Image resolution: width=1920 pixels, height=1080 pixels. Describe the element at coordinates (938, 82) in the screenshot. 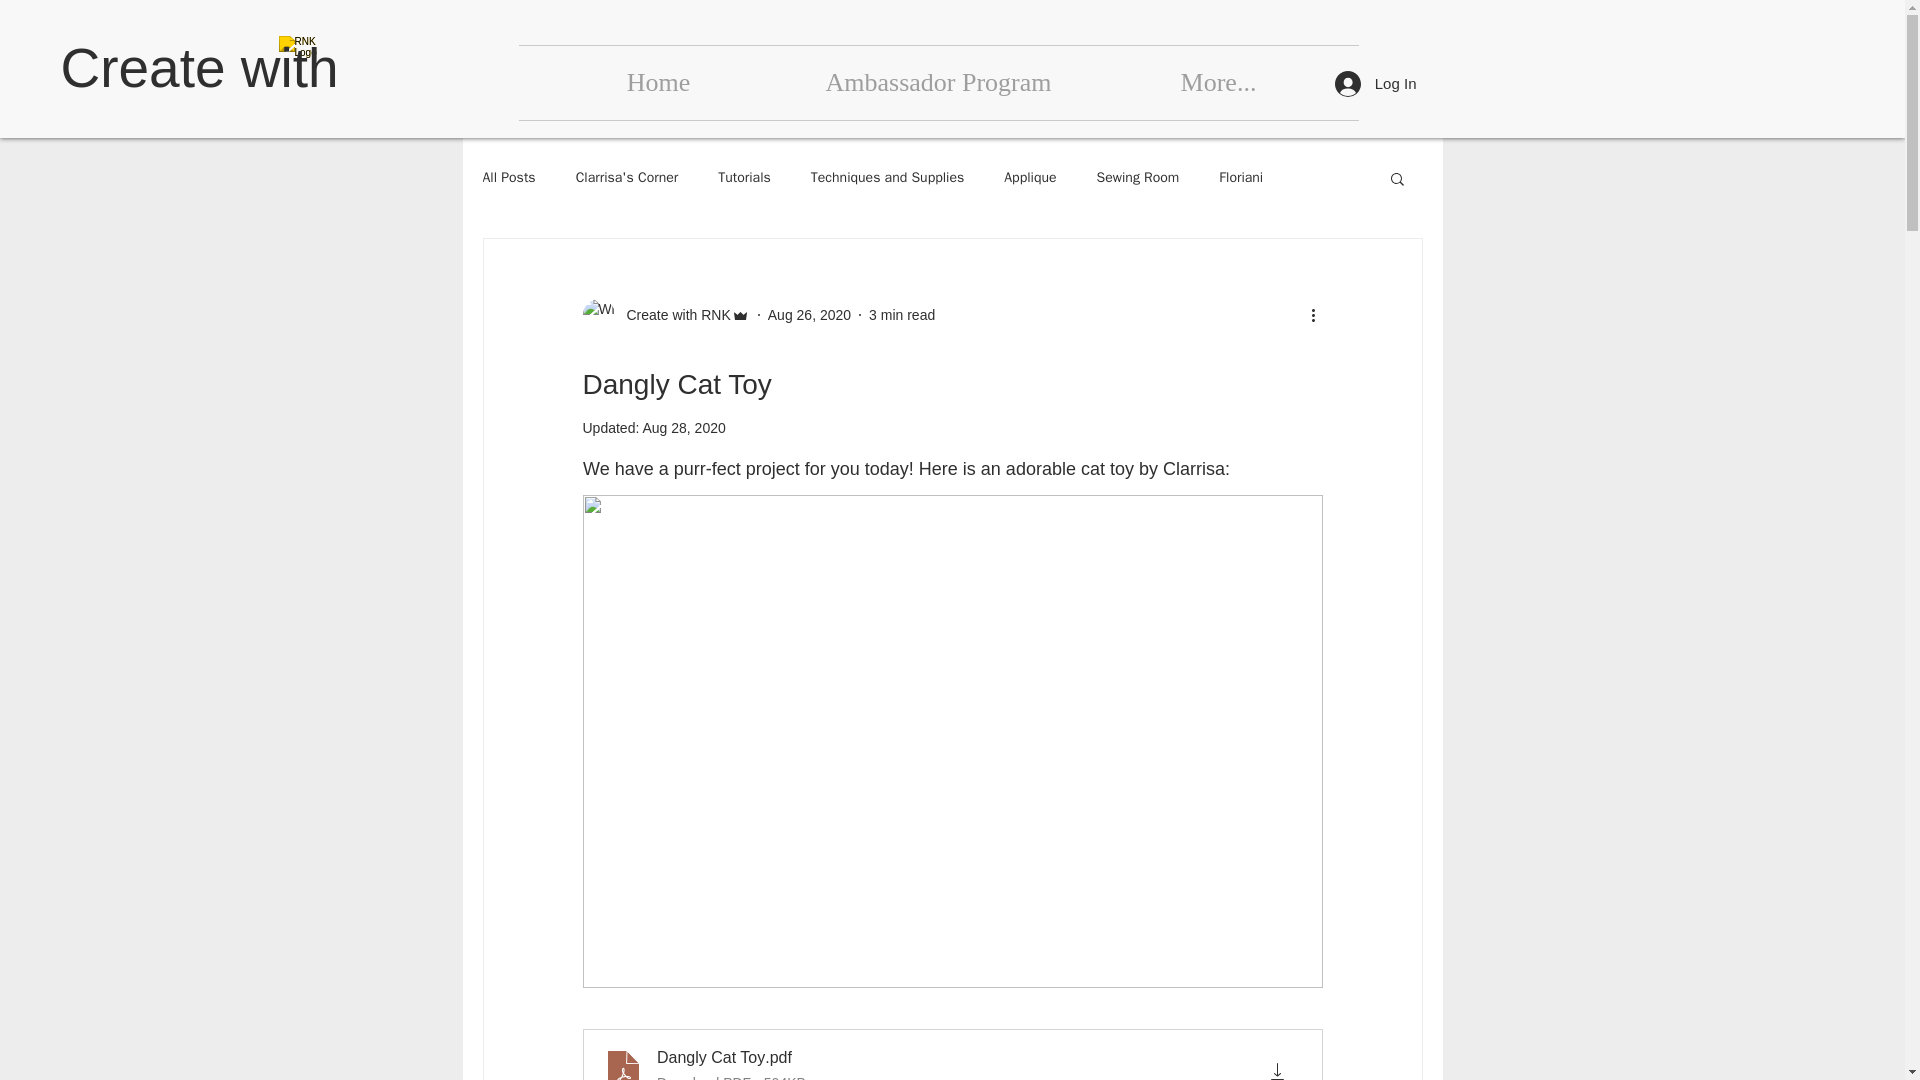

I see `Ambassador Program` at that location.